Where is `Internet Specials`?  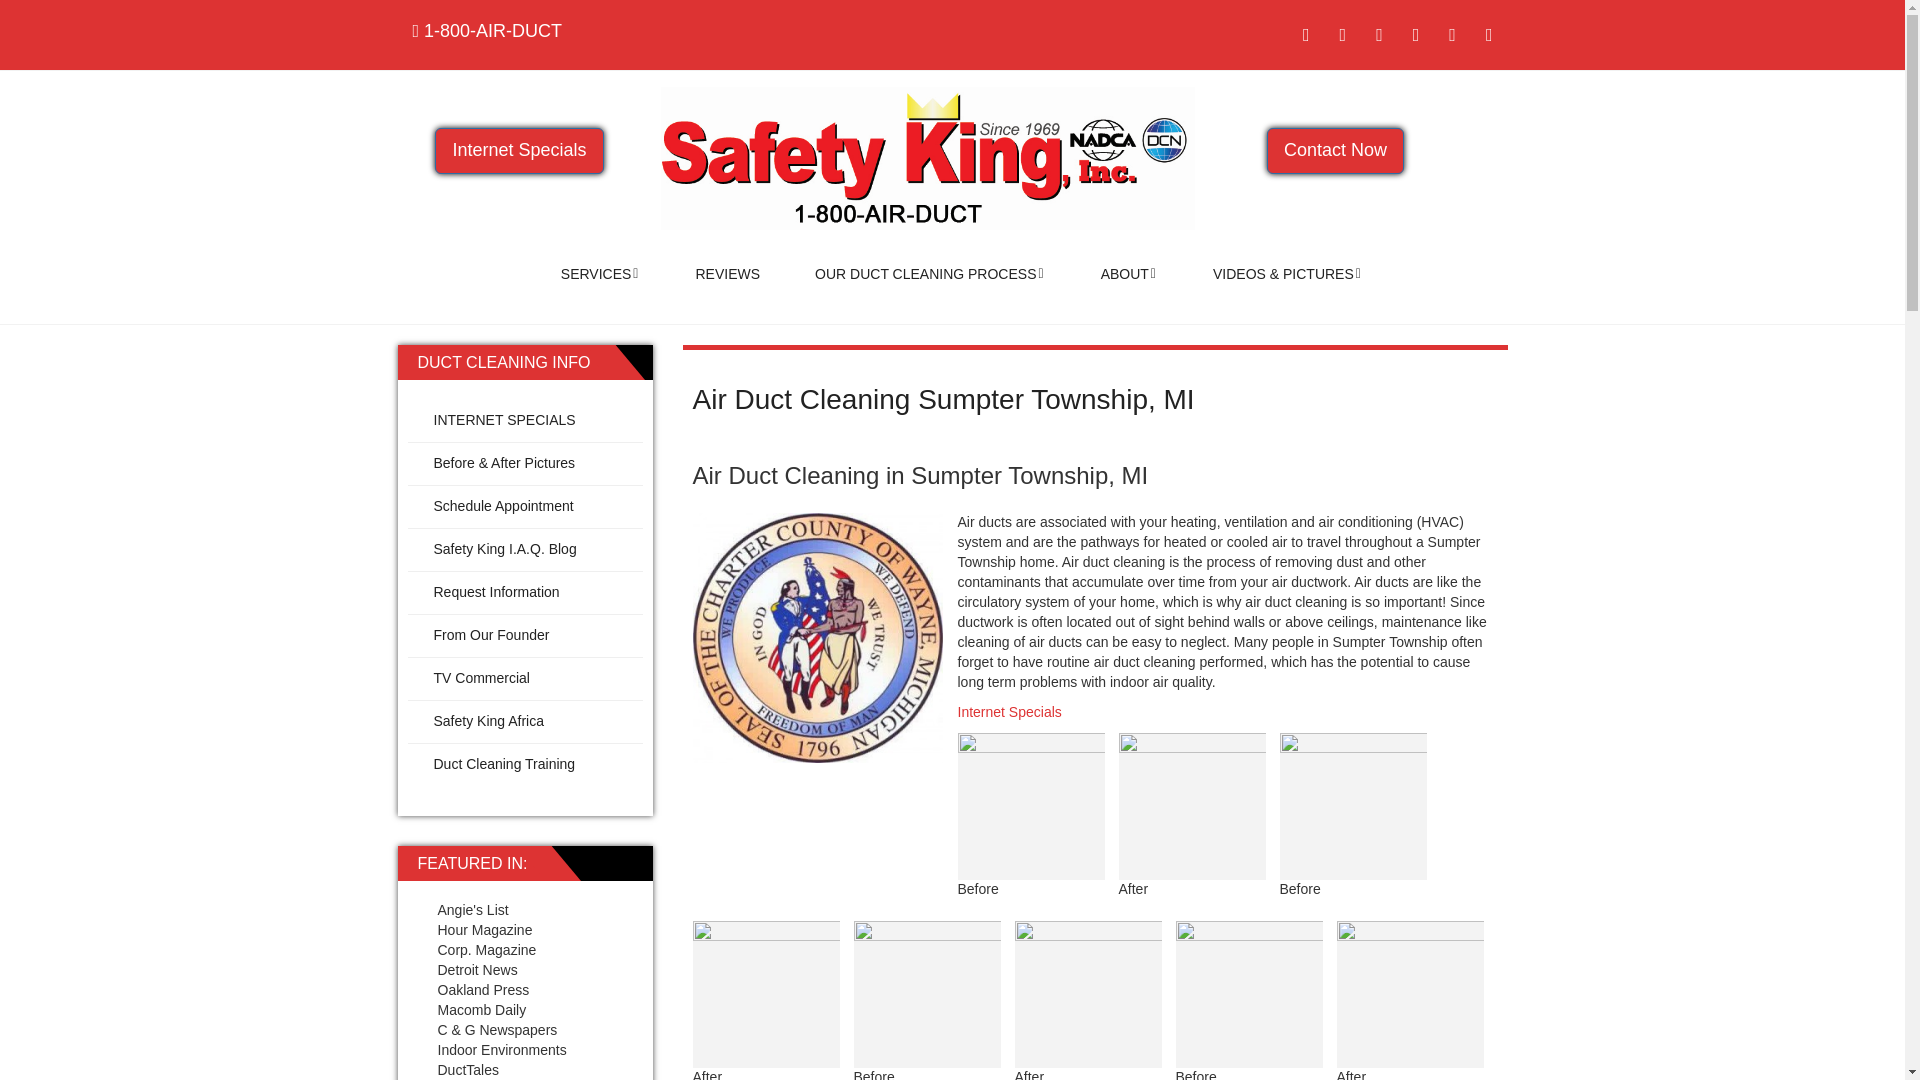 Internet Specials is located at coordinates (518, 150).